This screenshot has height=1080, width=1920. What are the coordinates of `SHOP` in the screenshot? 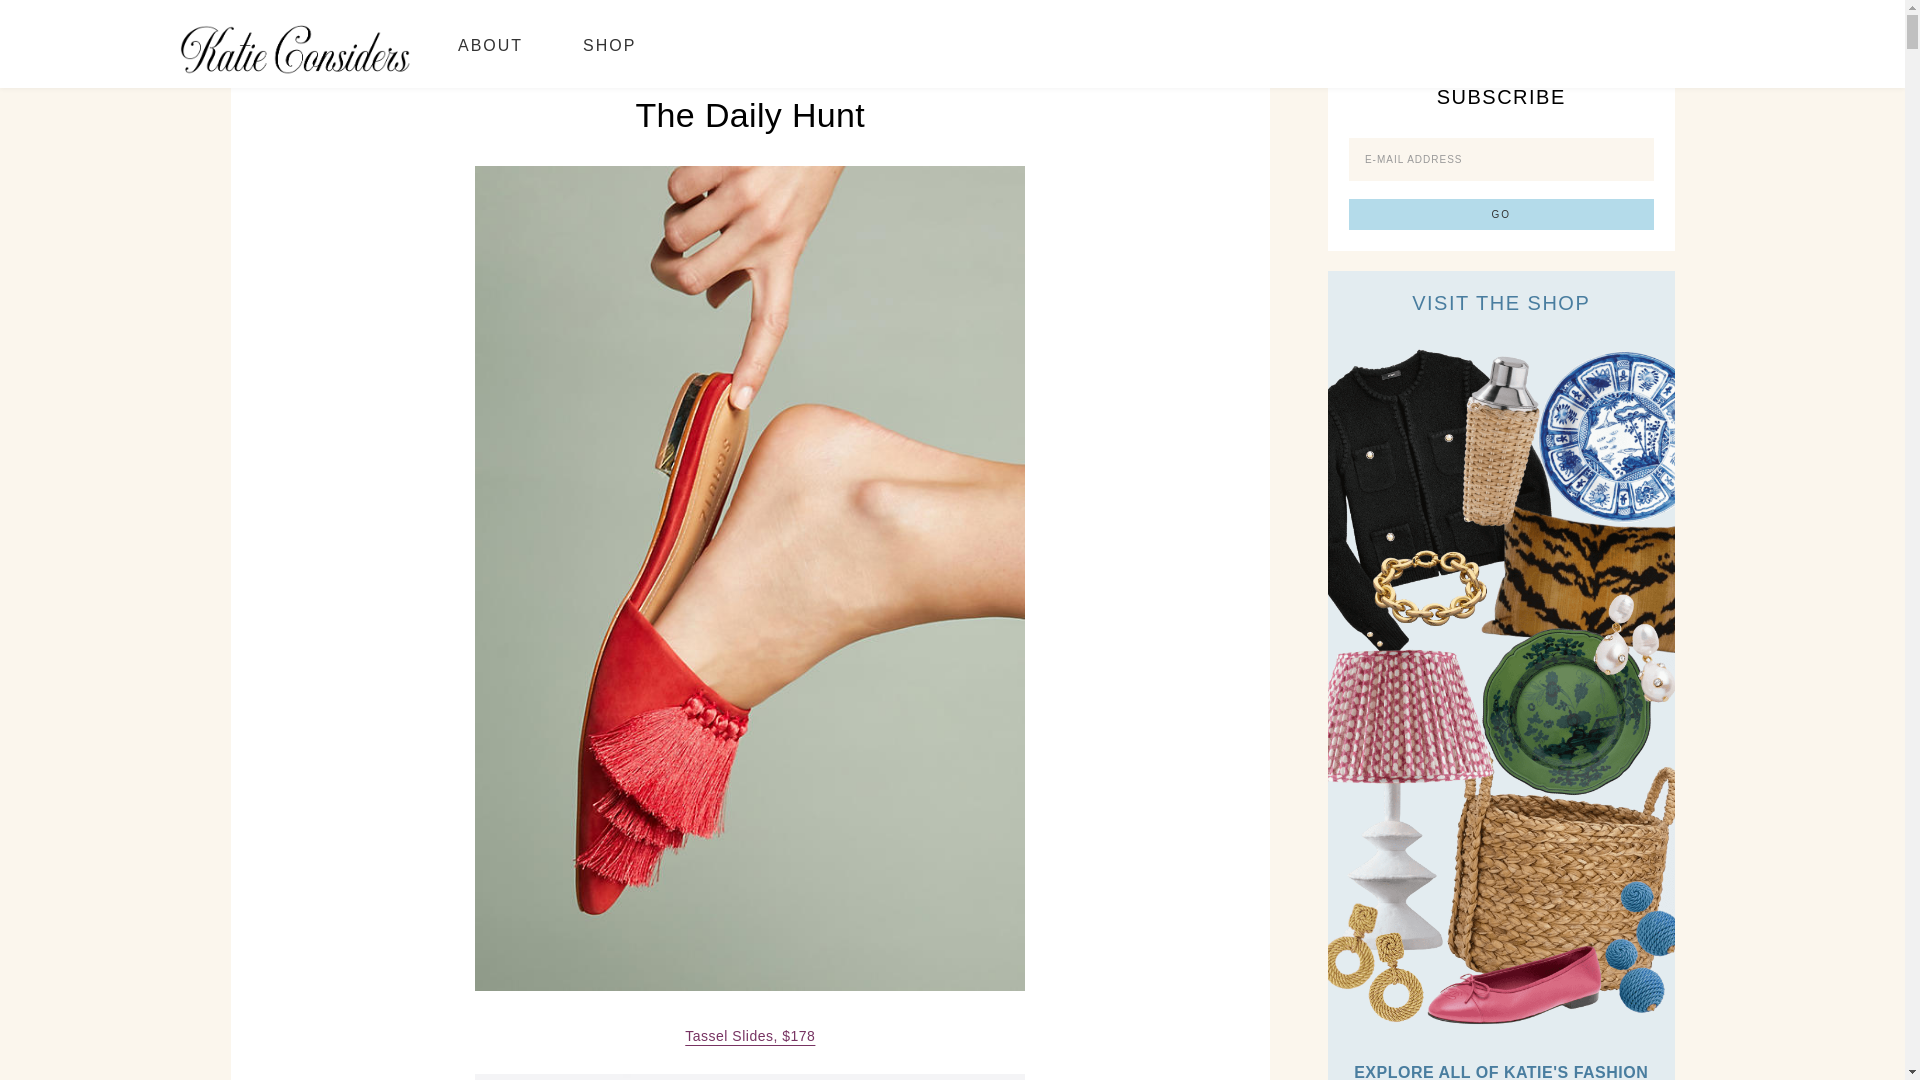 It's located at (609, 44).